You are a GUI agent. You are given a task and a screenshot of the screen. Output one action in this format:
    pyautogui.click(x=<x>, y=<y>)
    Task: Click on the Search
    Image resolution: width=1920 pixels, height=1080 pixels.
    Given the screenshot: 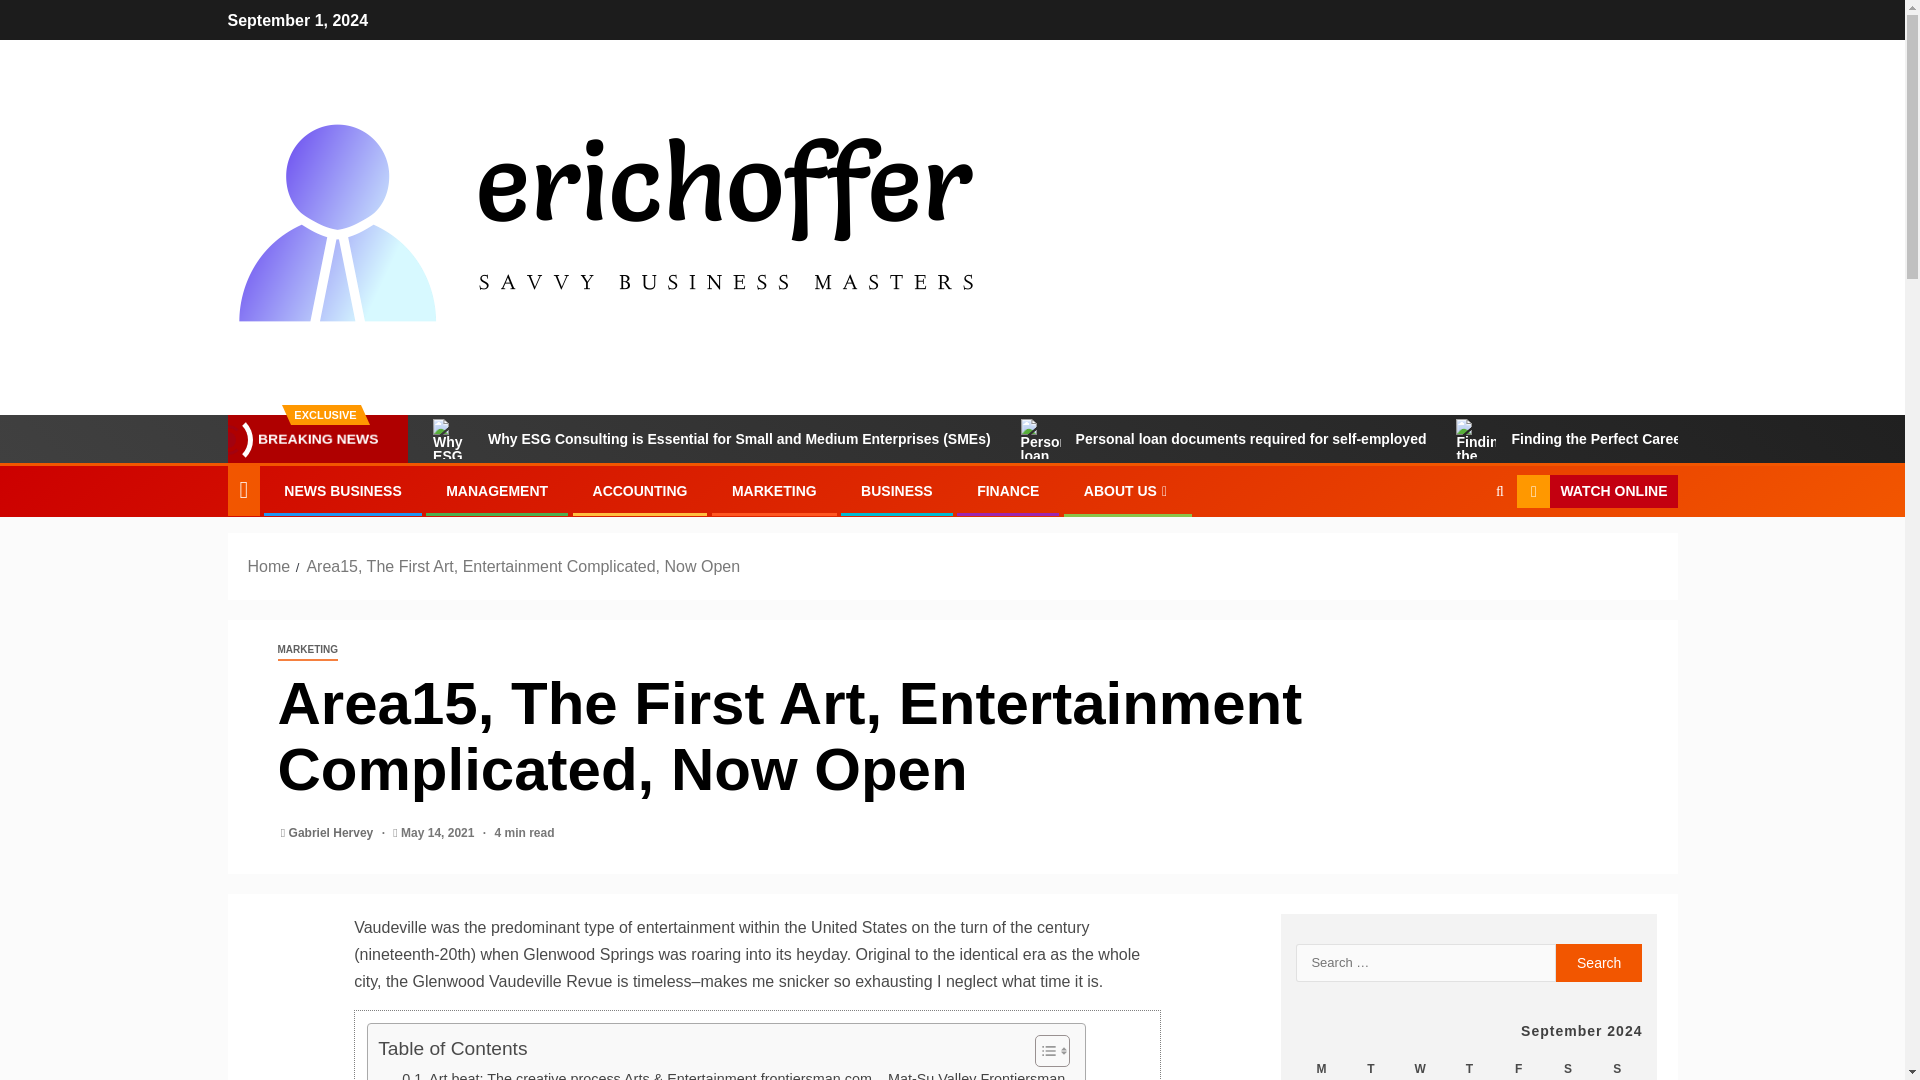 What is the action you would take?
    pyautogui.click(x=1599, y=962)
    